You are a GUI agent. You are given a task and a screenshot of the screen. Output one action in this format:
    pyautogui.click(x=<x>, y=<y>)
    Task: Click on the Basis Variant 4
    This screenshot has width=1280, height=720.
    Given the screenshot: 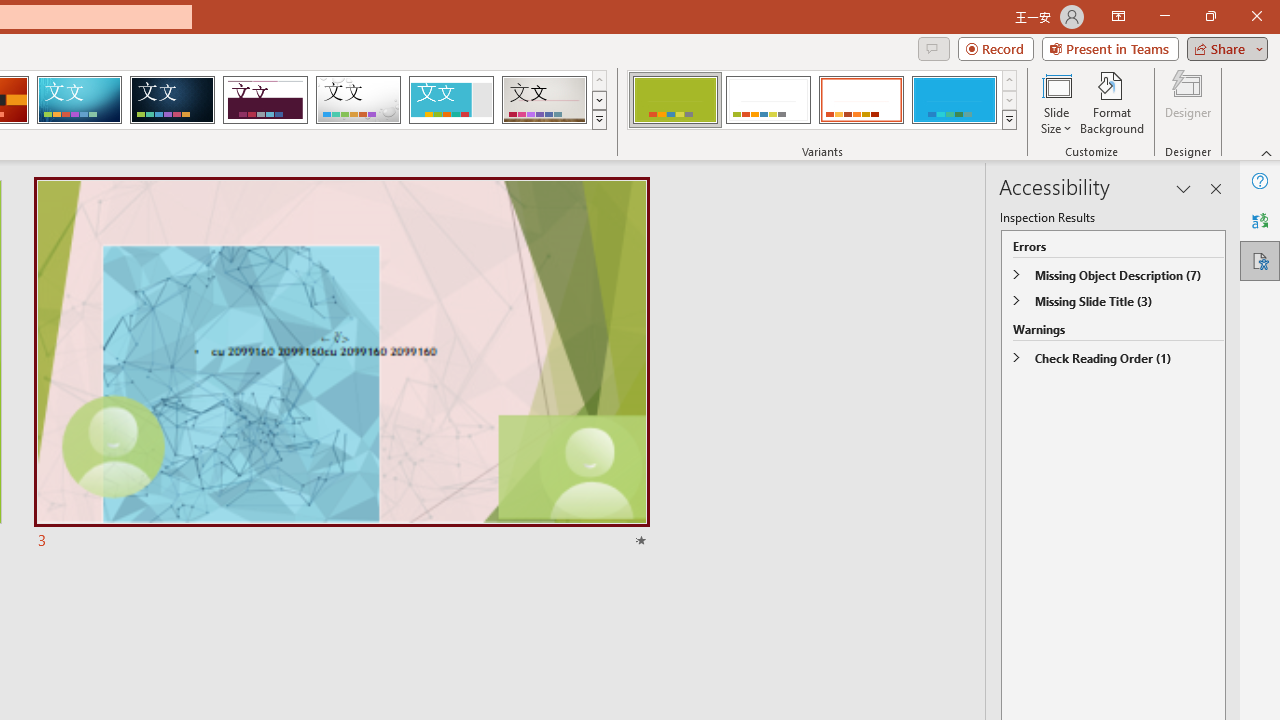 What is the action you would take?
    pyautogui.click(x=954, y=100)
    